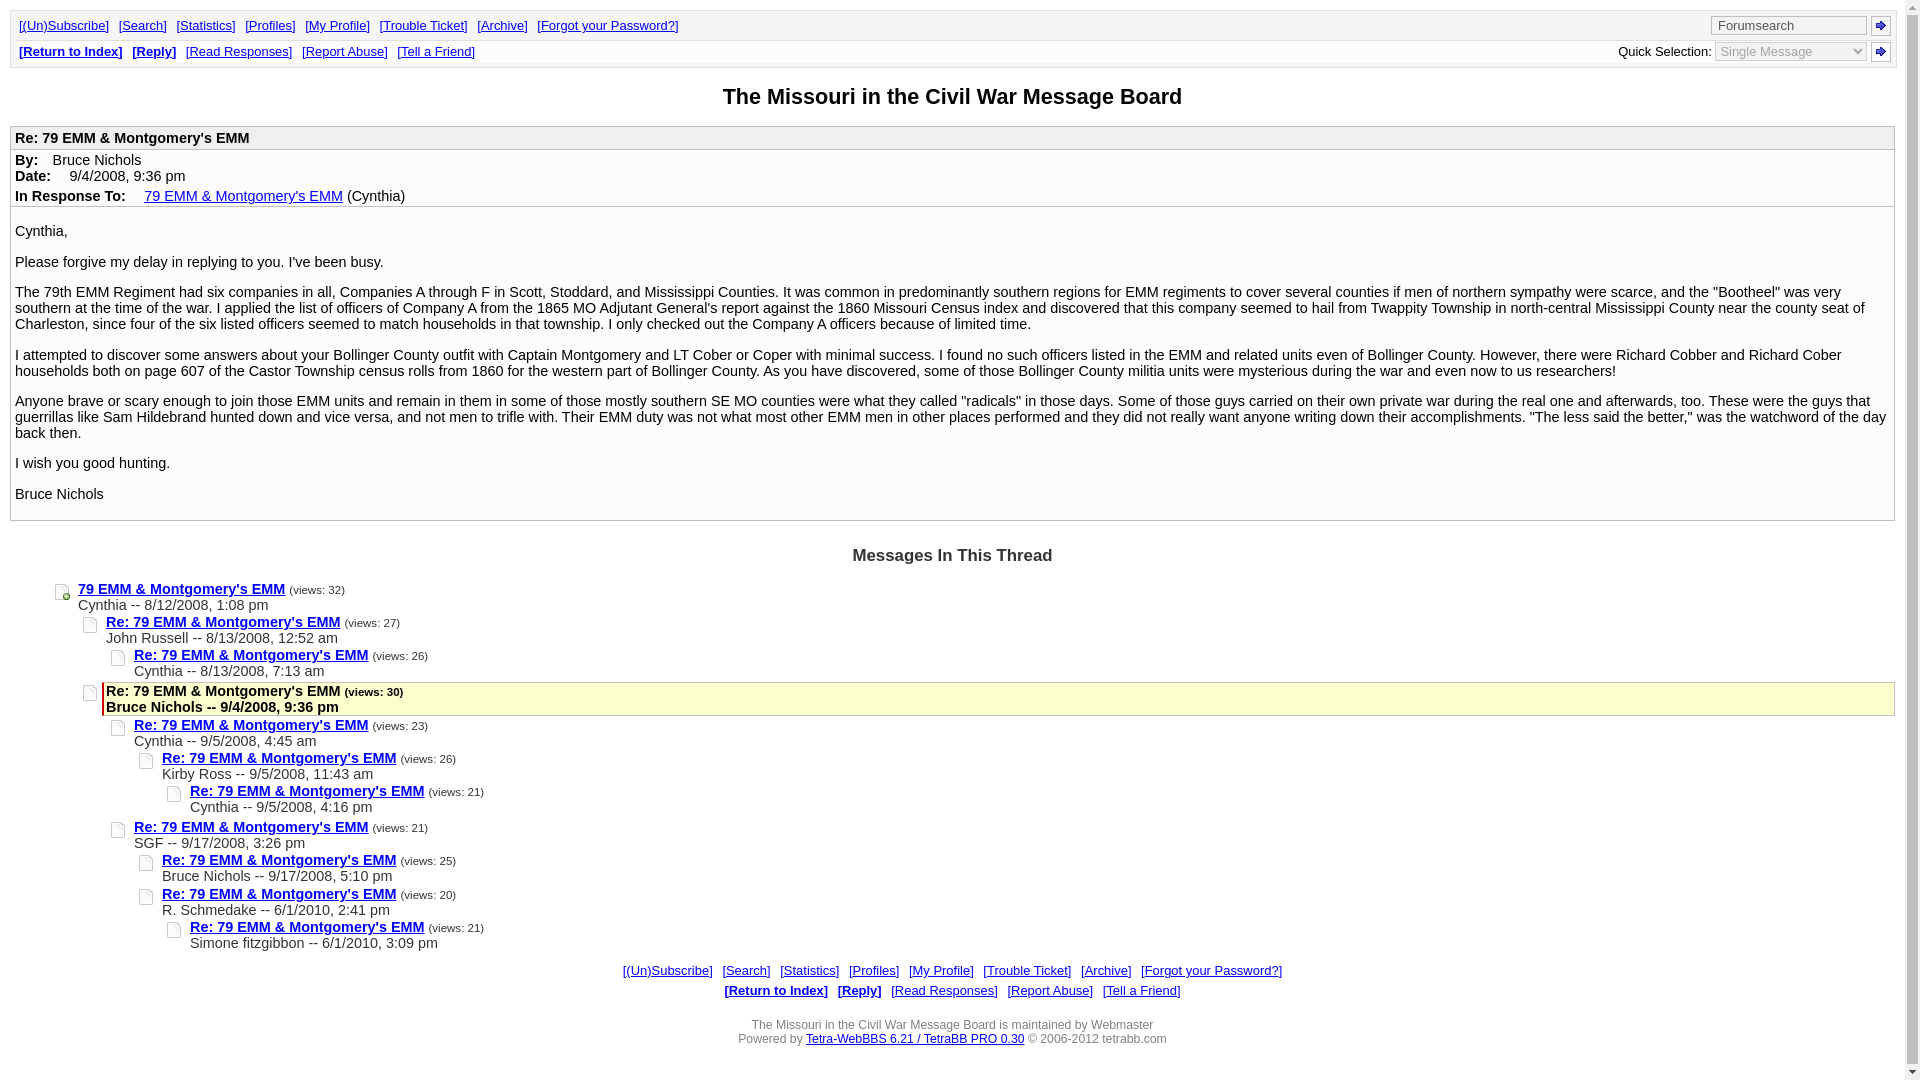 Image resolution: width=1920 pixels, height=1080 pixels. I want to click on Submit, so click(1880, 26).